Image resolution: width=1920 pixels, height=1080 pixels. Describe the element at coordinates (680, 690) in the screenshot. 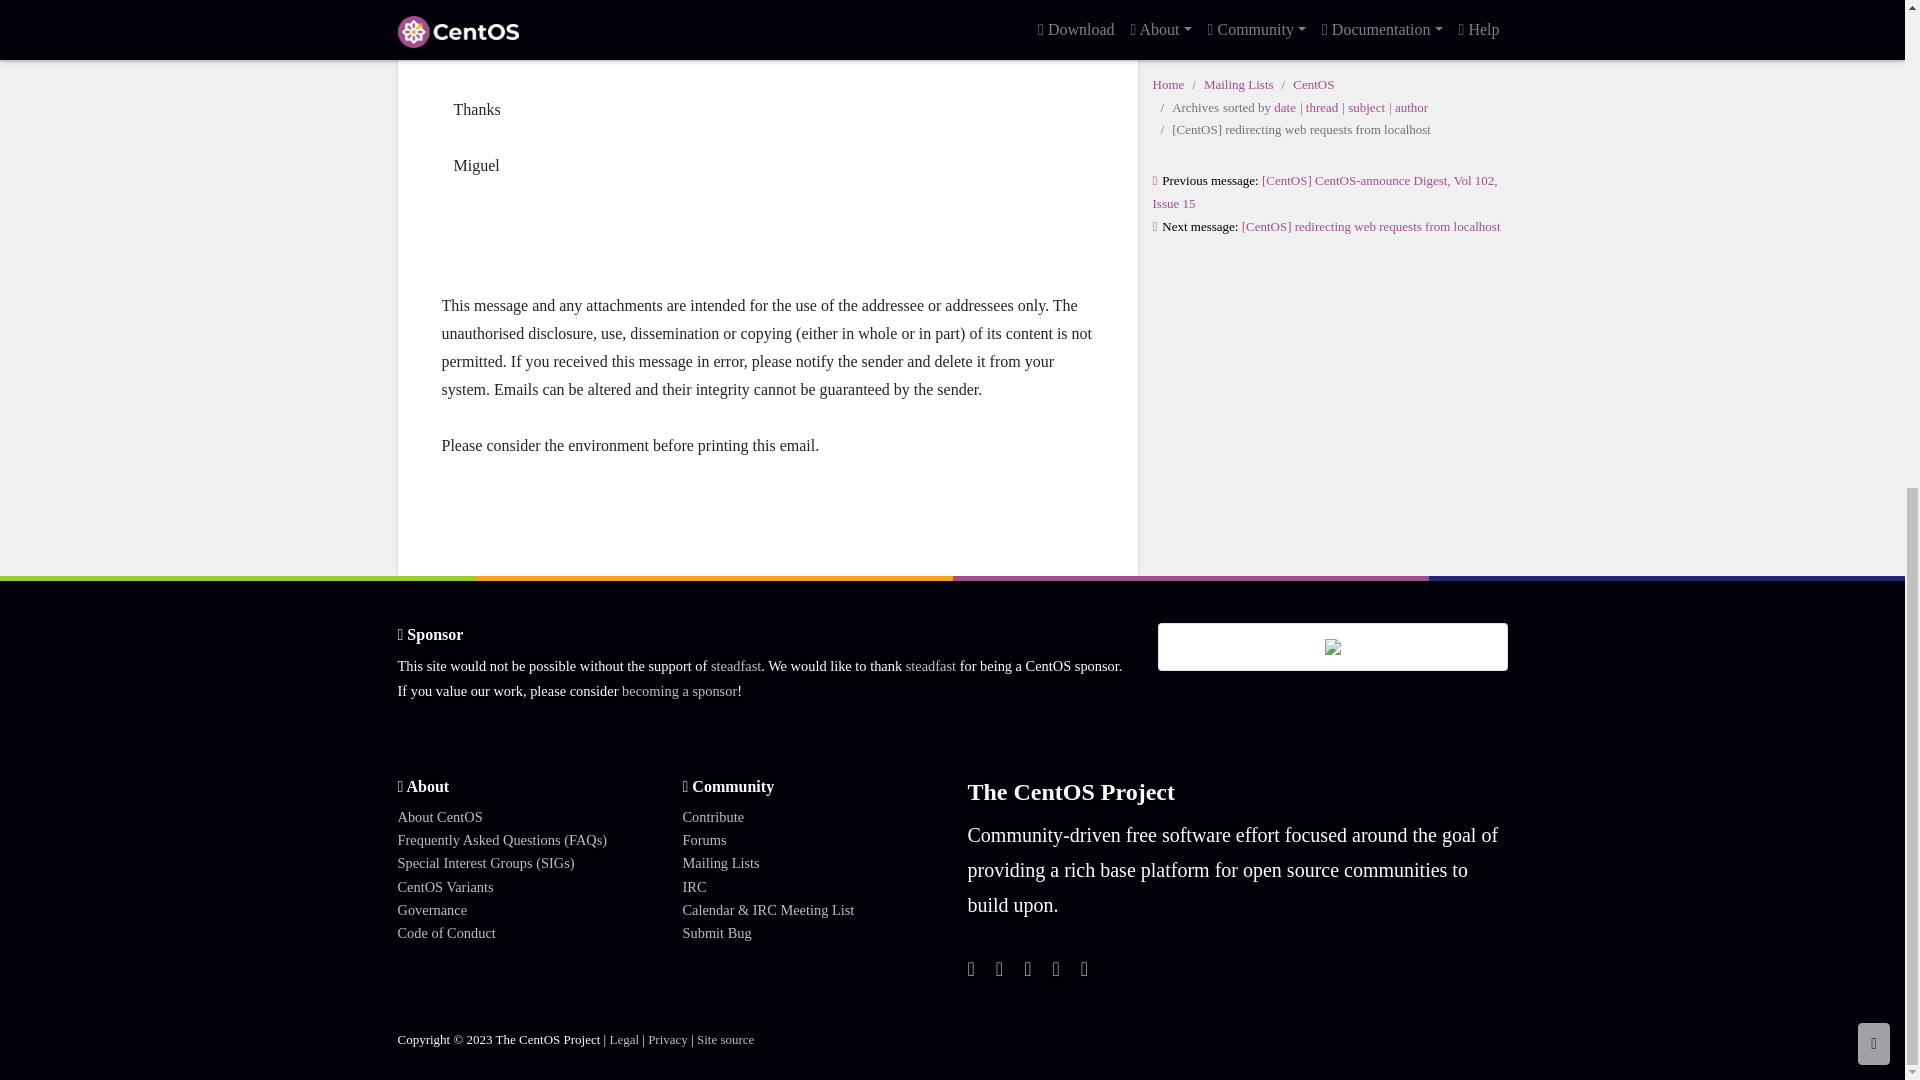

I see `becoming a sponsor` at that location.